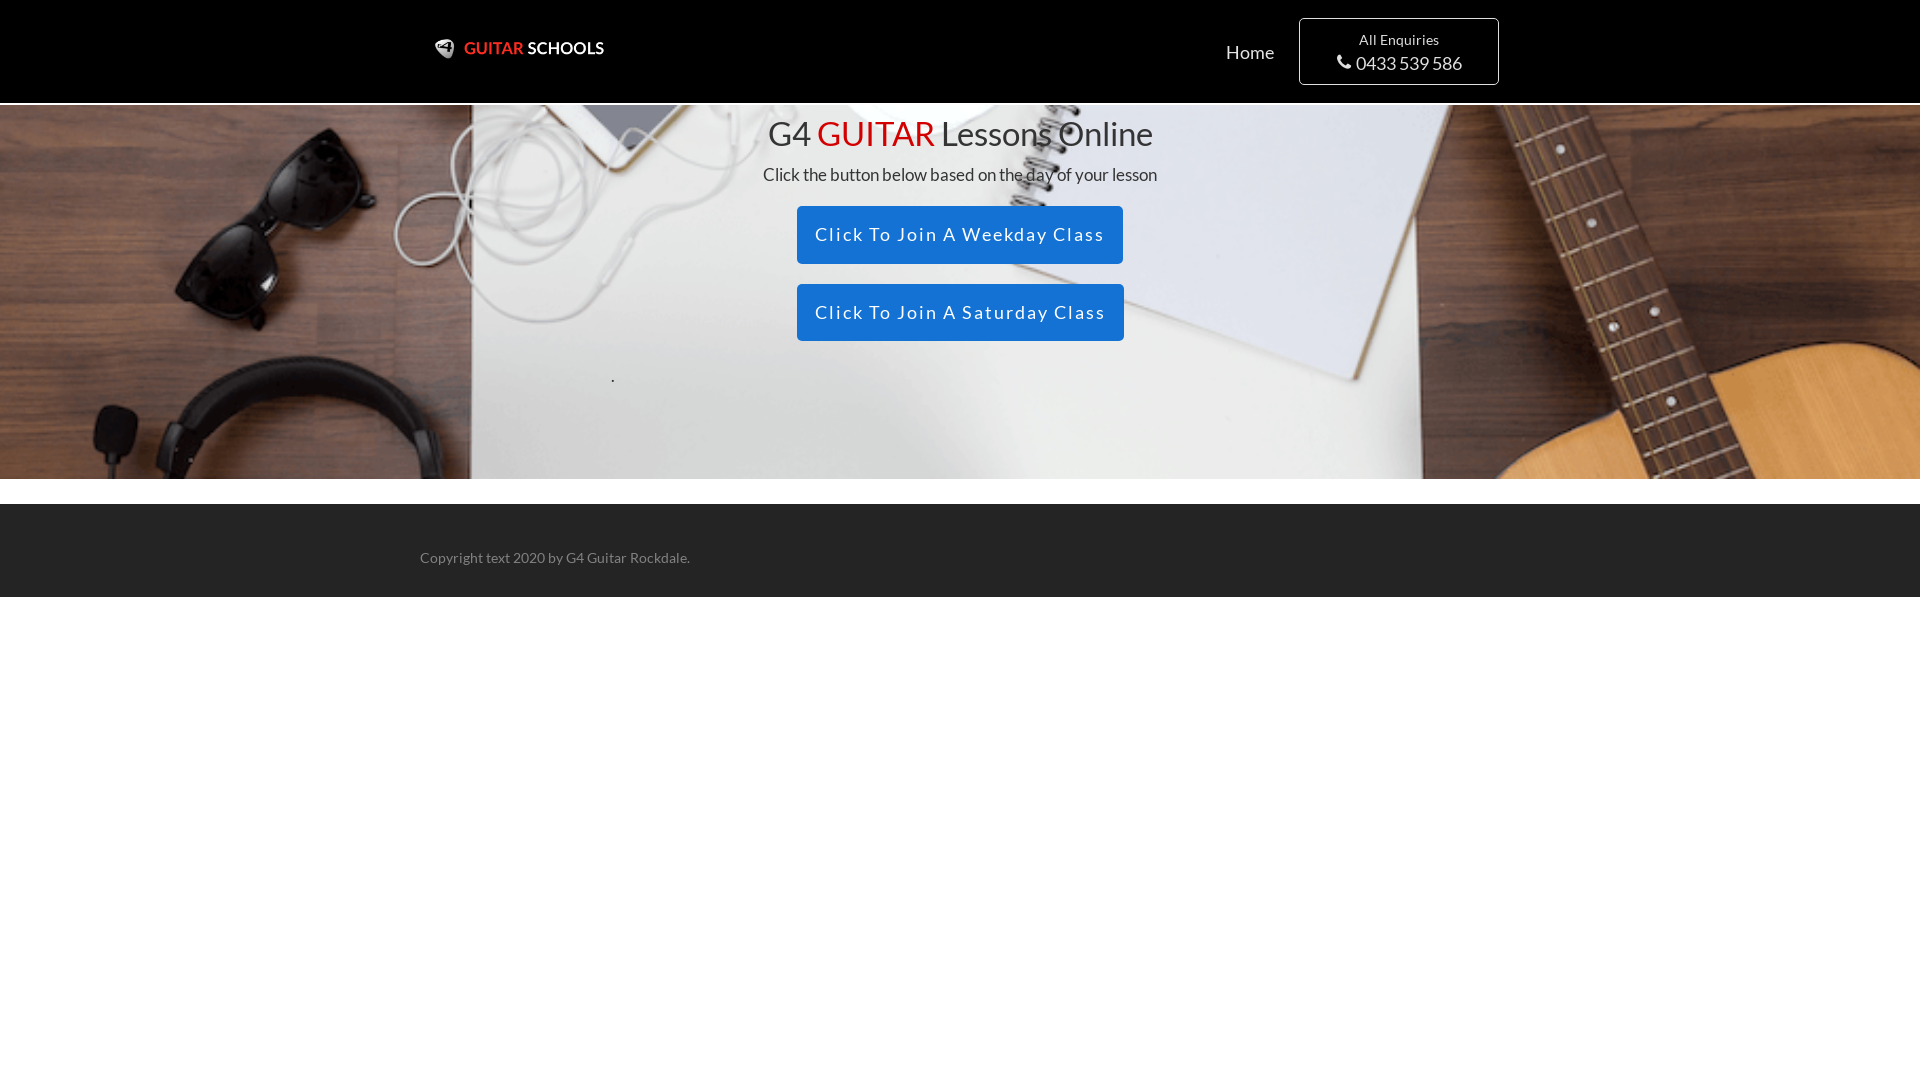 The height and width of the screenshot is (1080, 1920). Describe the element at coordinates (960, 235) in the screenshot. I see `Click To Join A Weekday Class` at that location.